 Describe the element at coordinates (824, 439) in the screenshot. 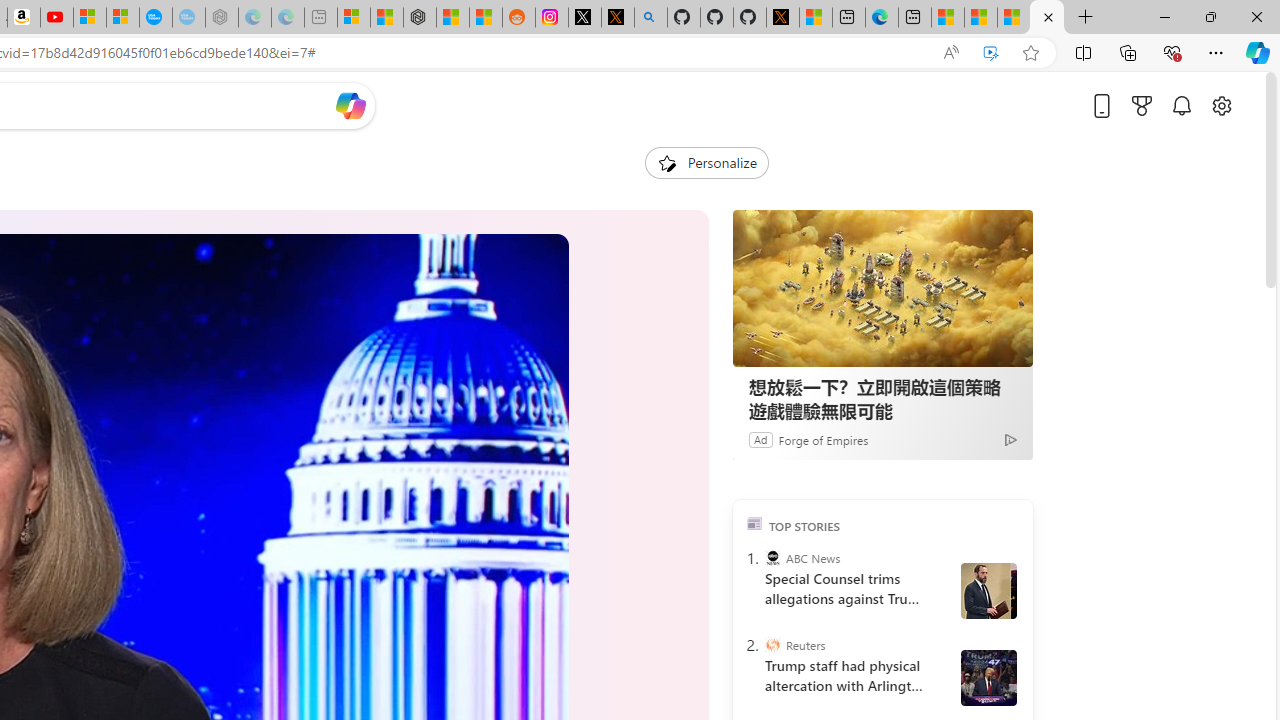

I see `Forge of Empires` at that location.